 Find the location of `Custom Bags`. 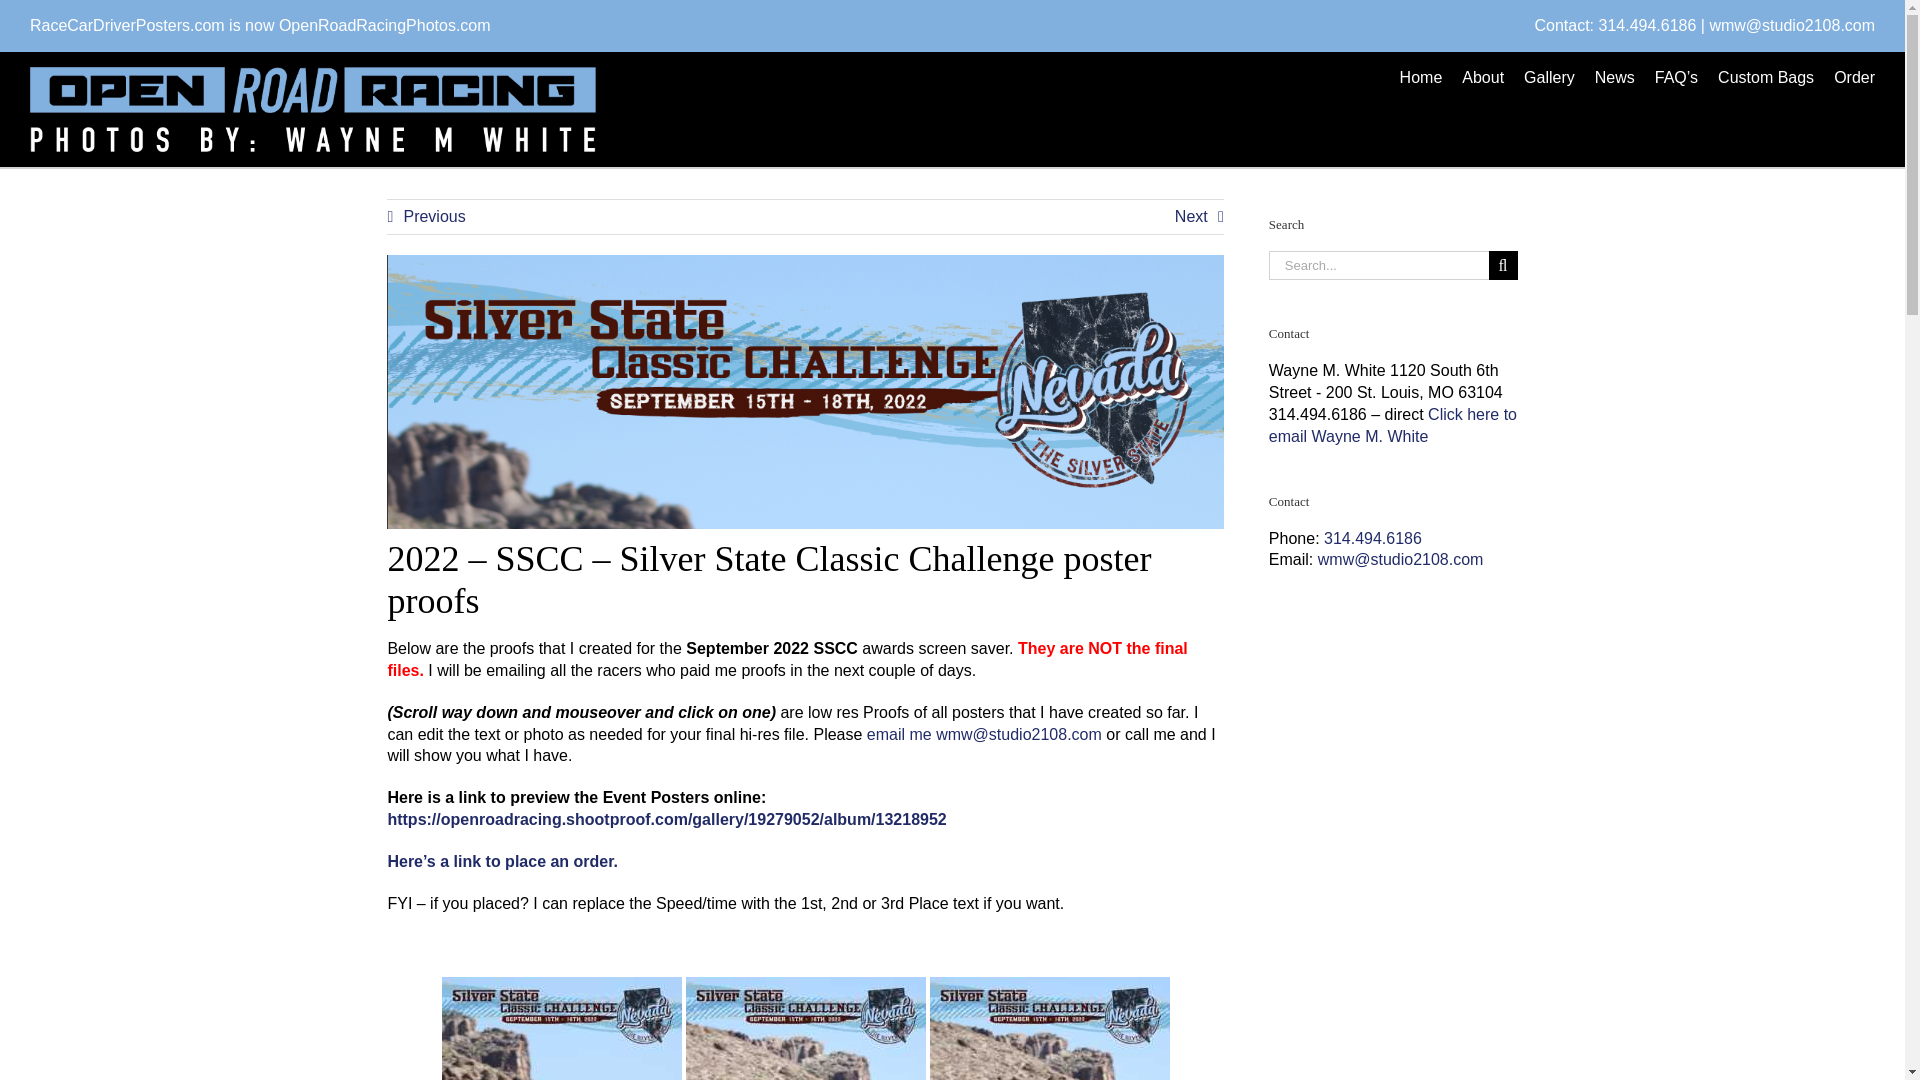

Custom Bags is located at coordinates (1766, 78).